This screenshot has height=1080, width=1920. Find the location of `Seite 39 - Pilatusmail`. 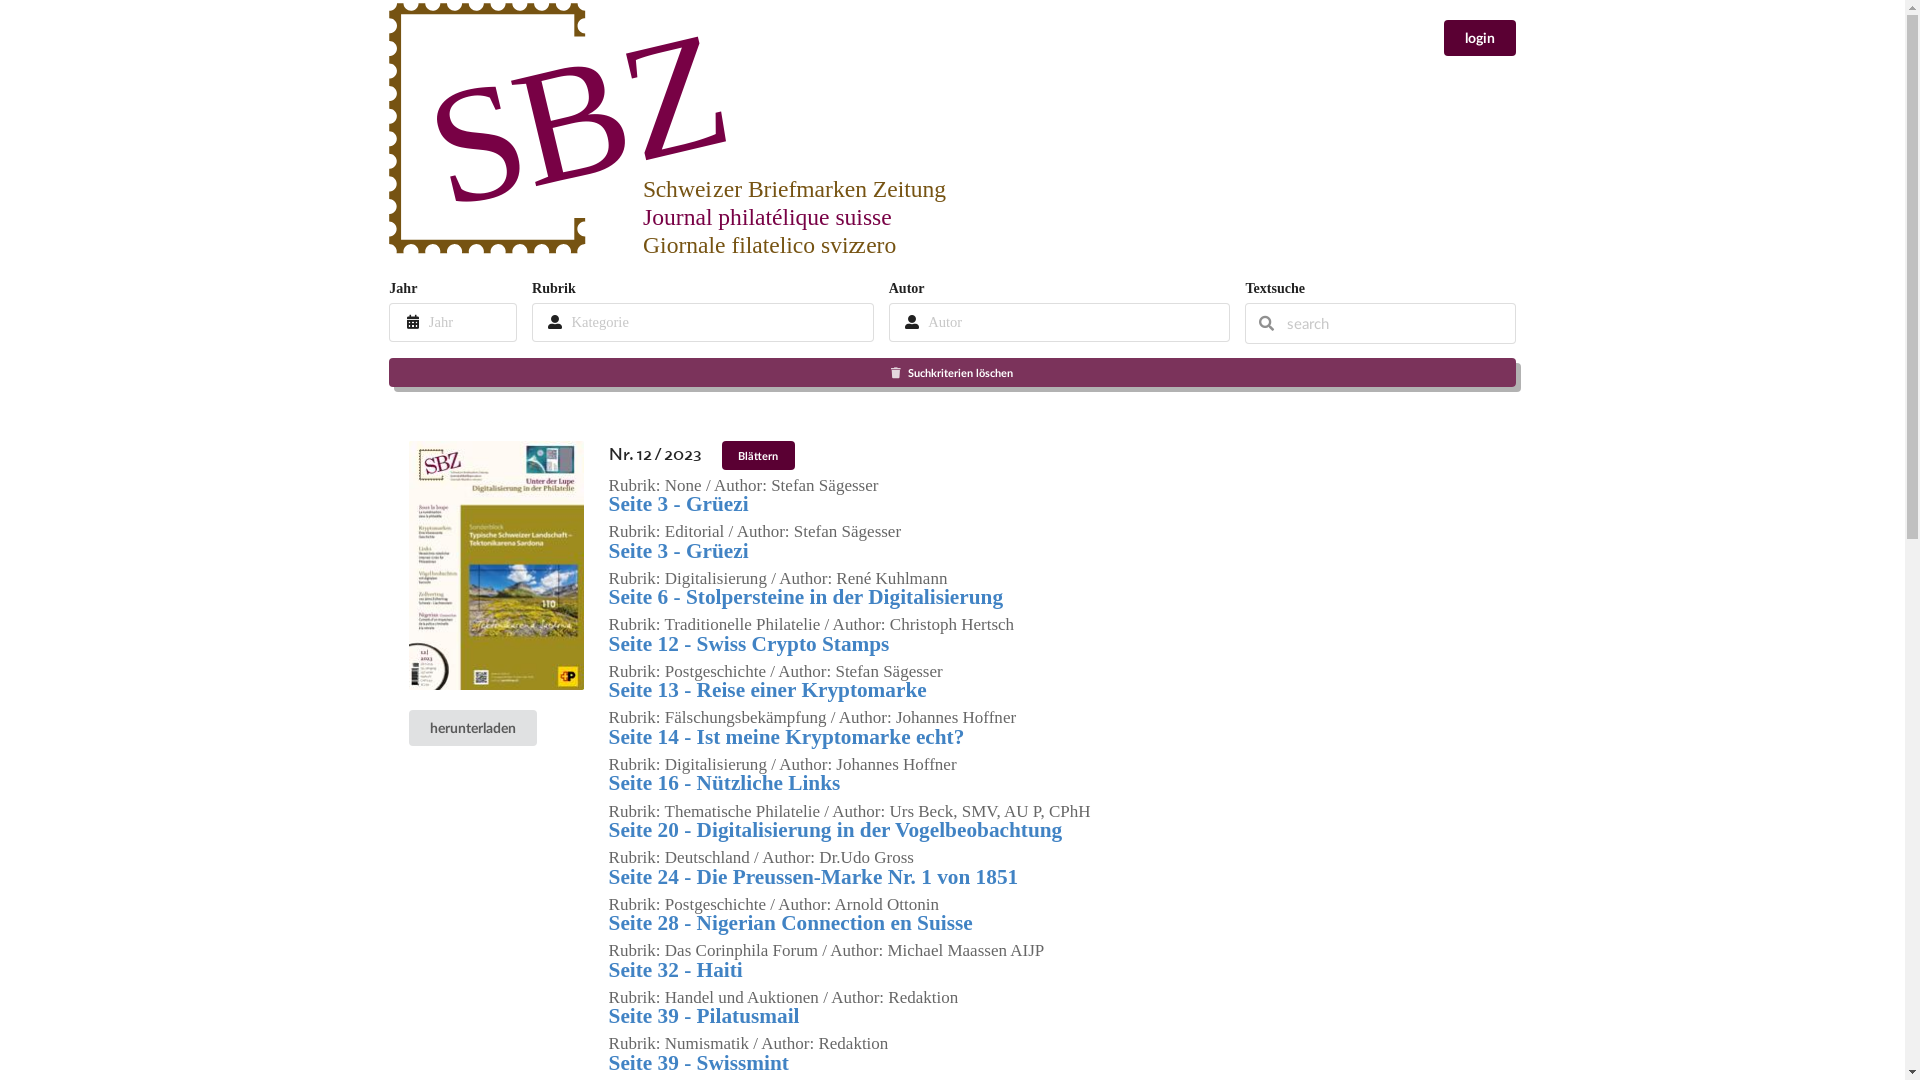

Seite 39 - Pilatusmail is located at coordinates (704, 1016).